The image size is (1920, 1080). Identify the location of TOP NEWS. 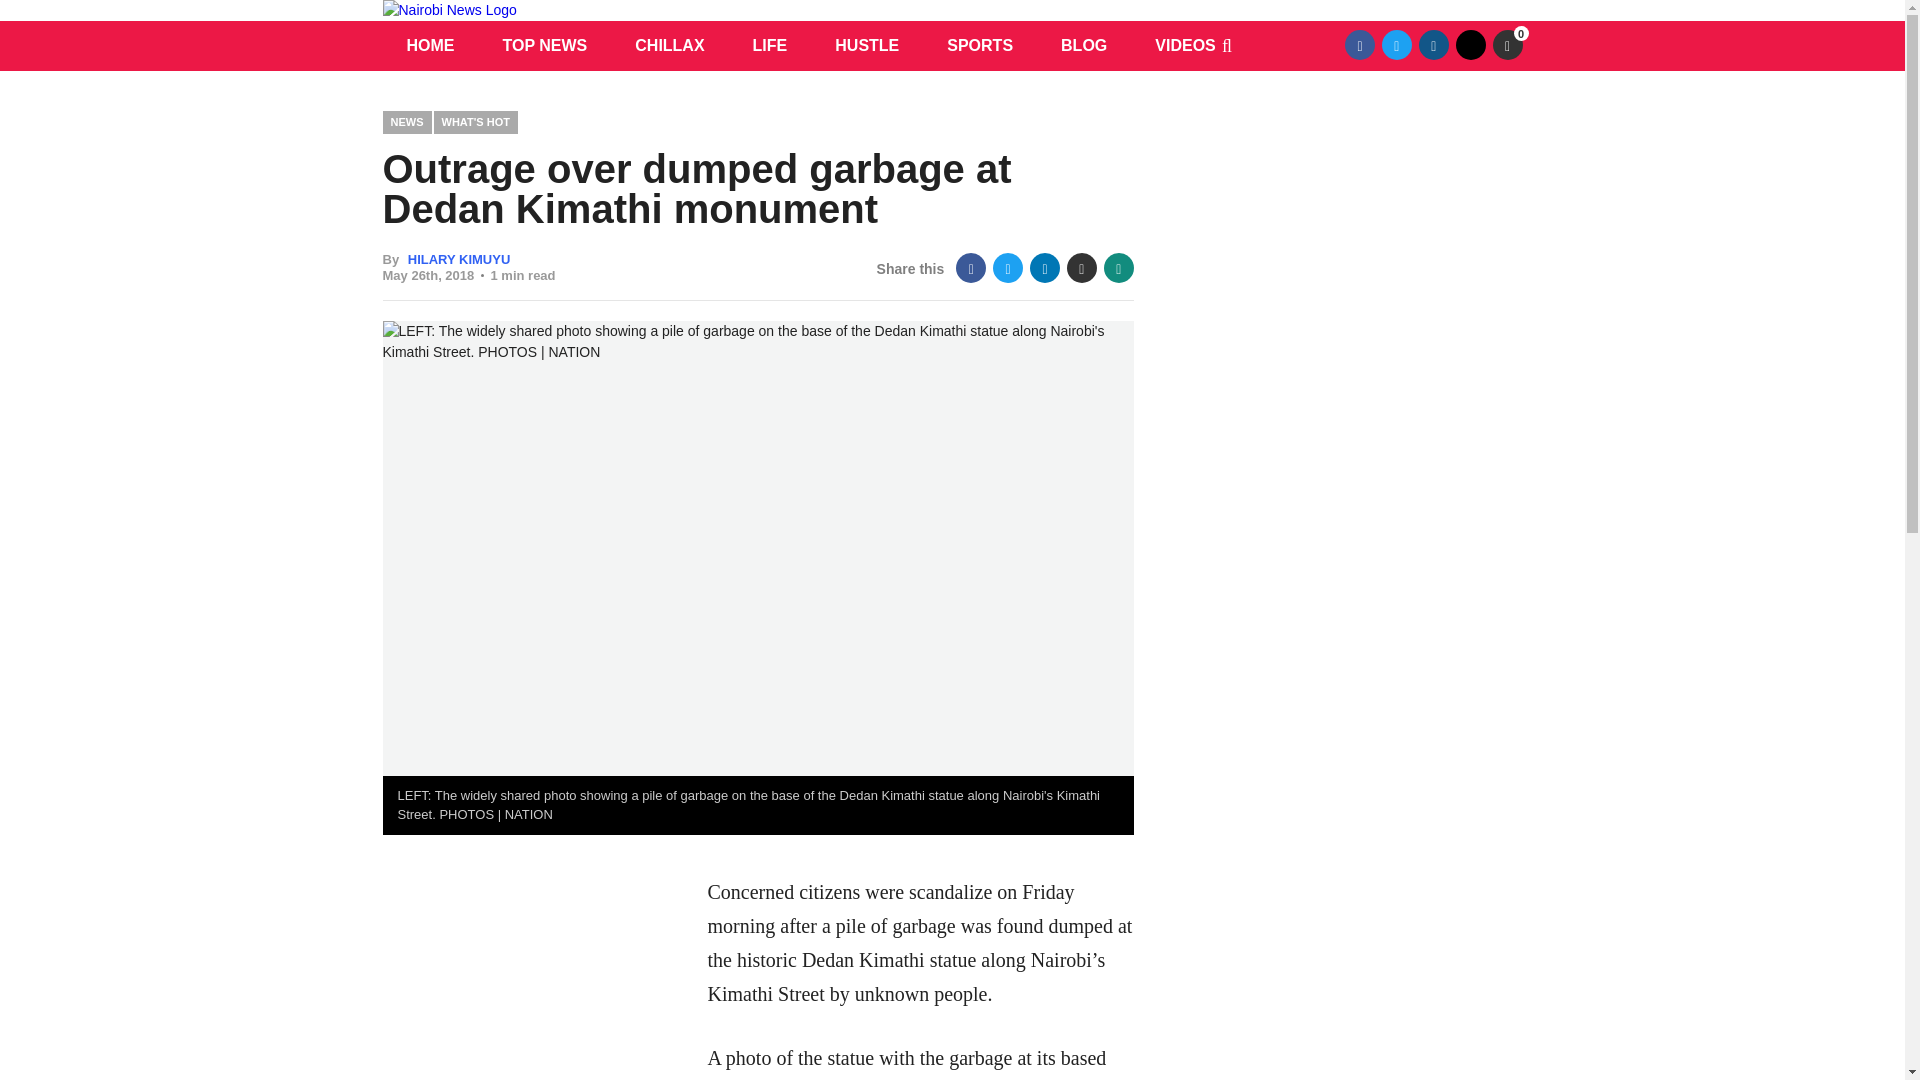
(544, 46).